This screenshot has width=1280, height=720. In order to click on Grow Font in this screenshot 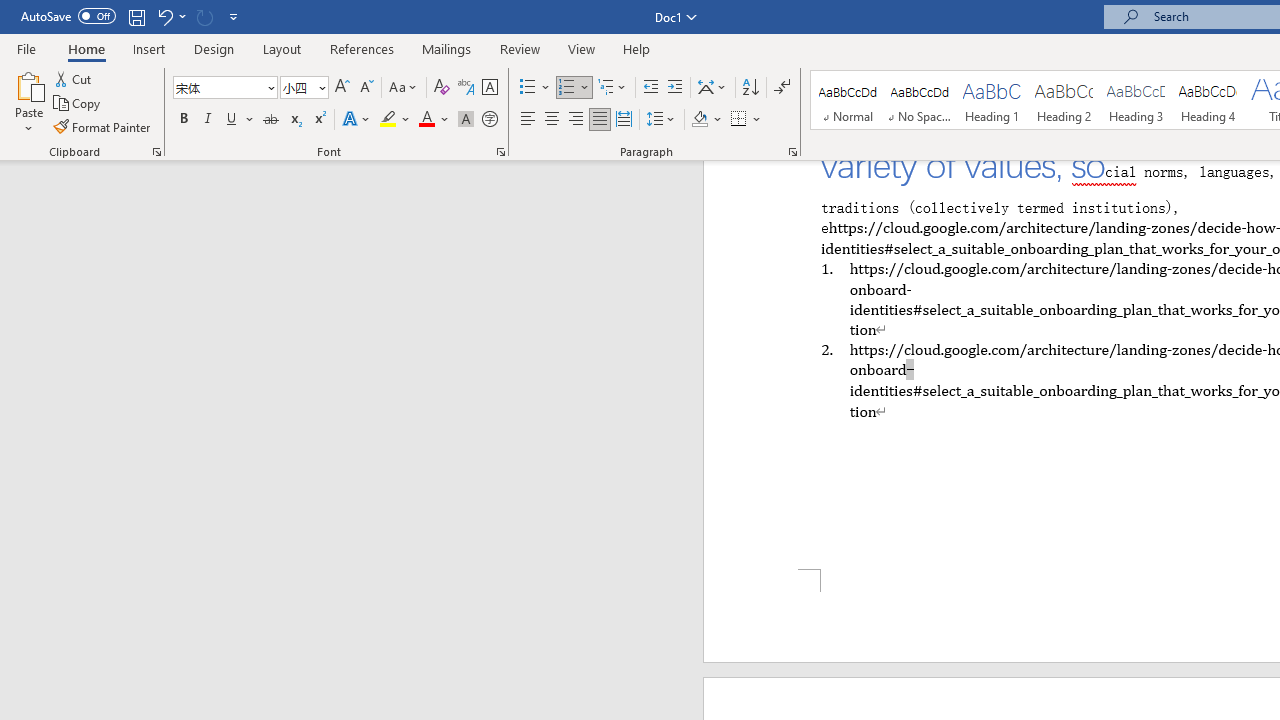, I will do `click(342, 88)`.